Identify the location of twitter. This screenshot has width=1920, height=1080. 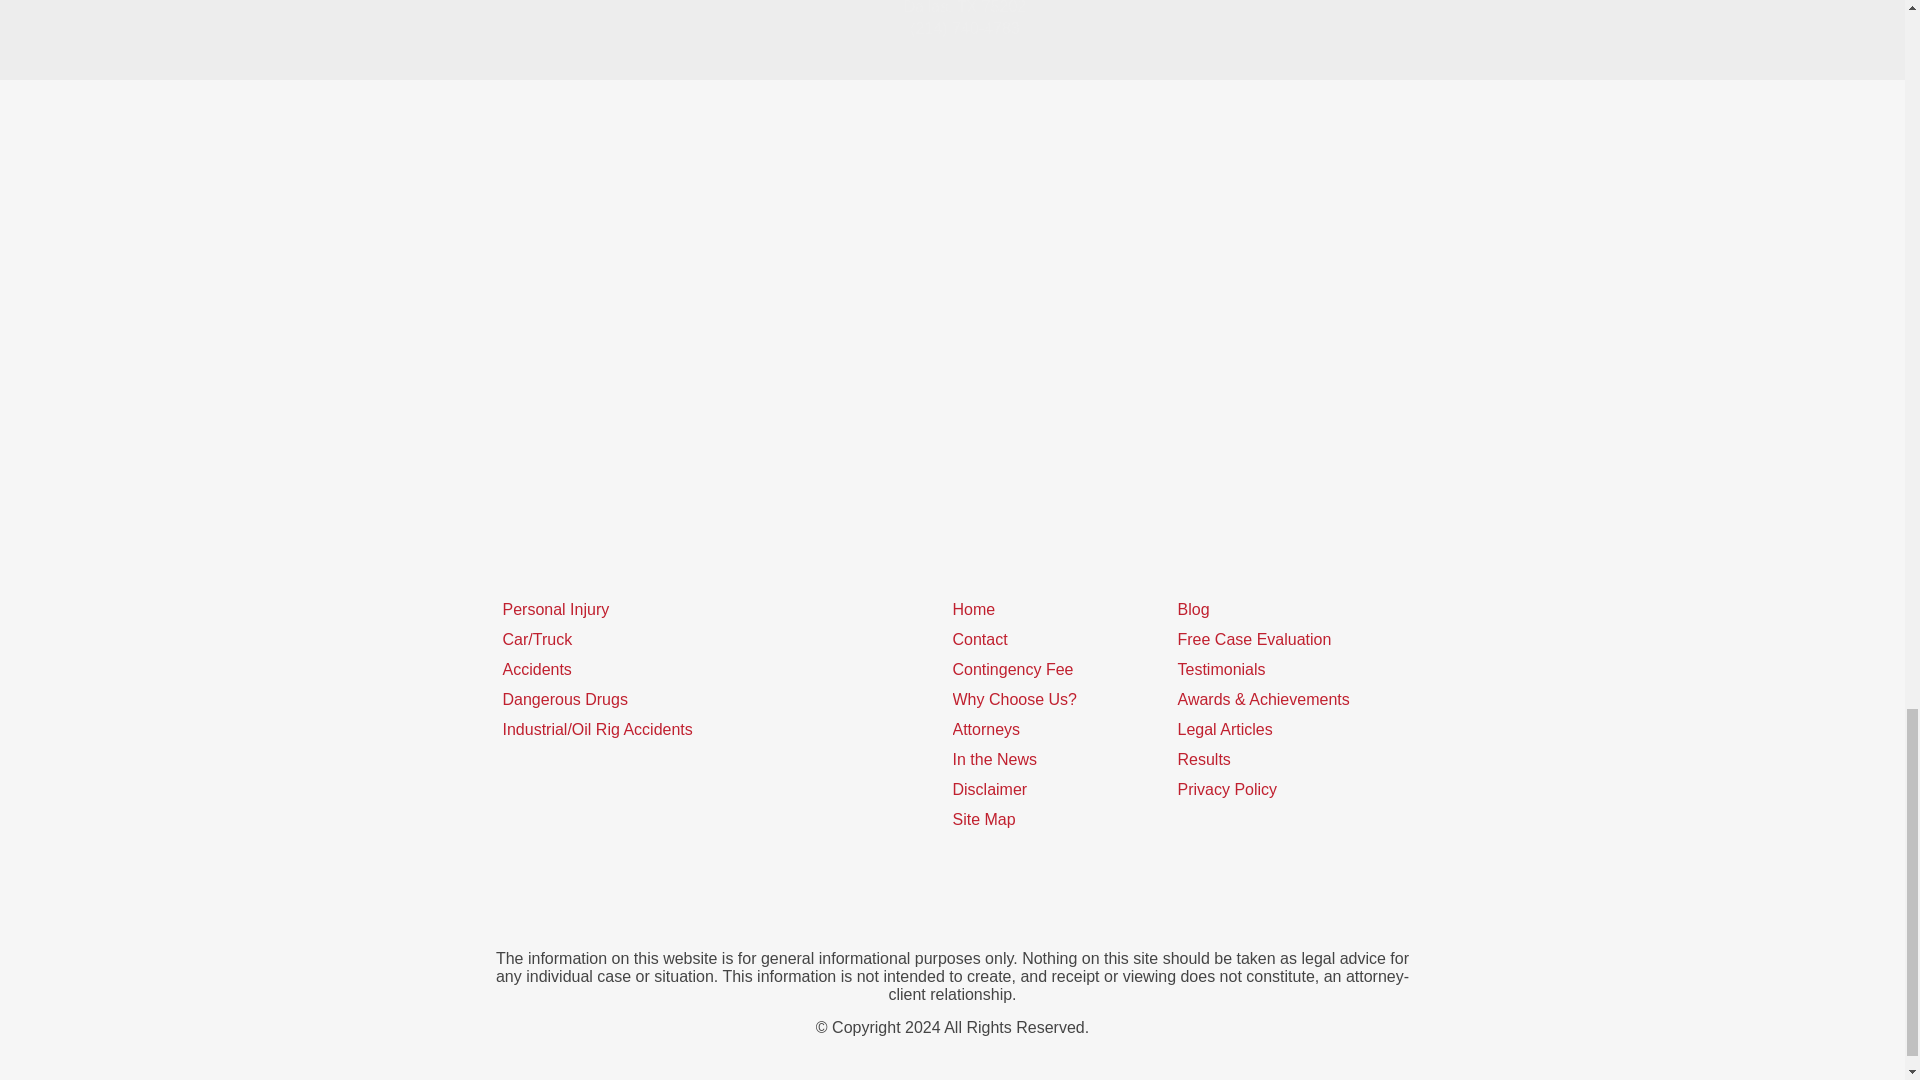
(877, 902).